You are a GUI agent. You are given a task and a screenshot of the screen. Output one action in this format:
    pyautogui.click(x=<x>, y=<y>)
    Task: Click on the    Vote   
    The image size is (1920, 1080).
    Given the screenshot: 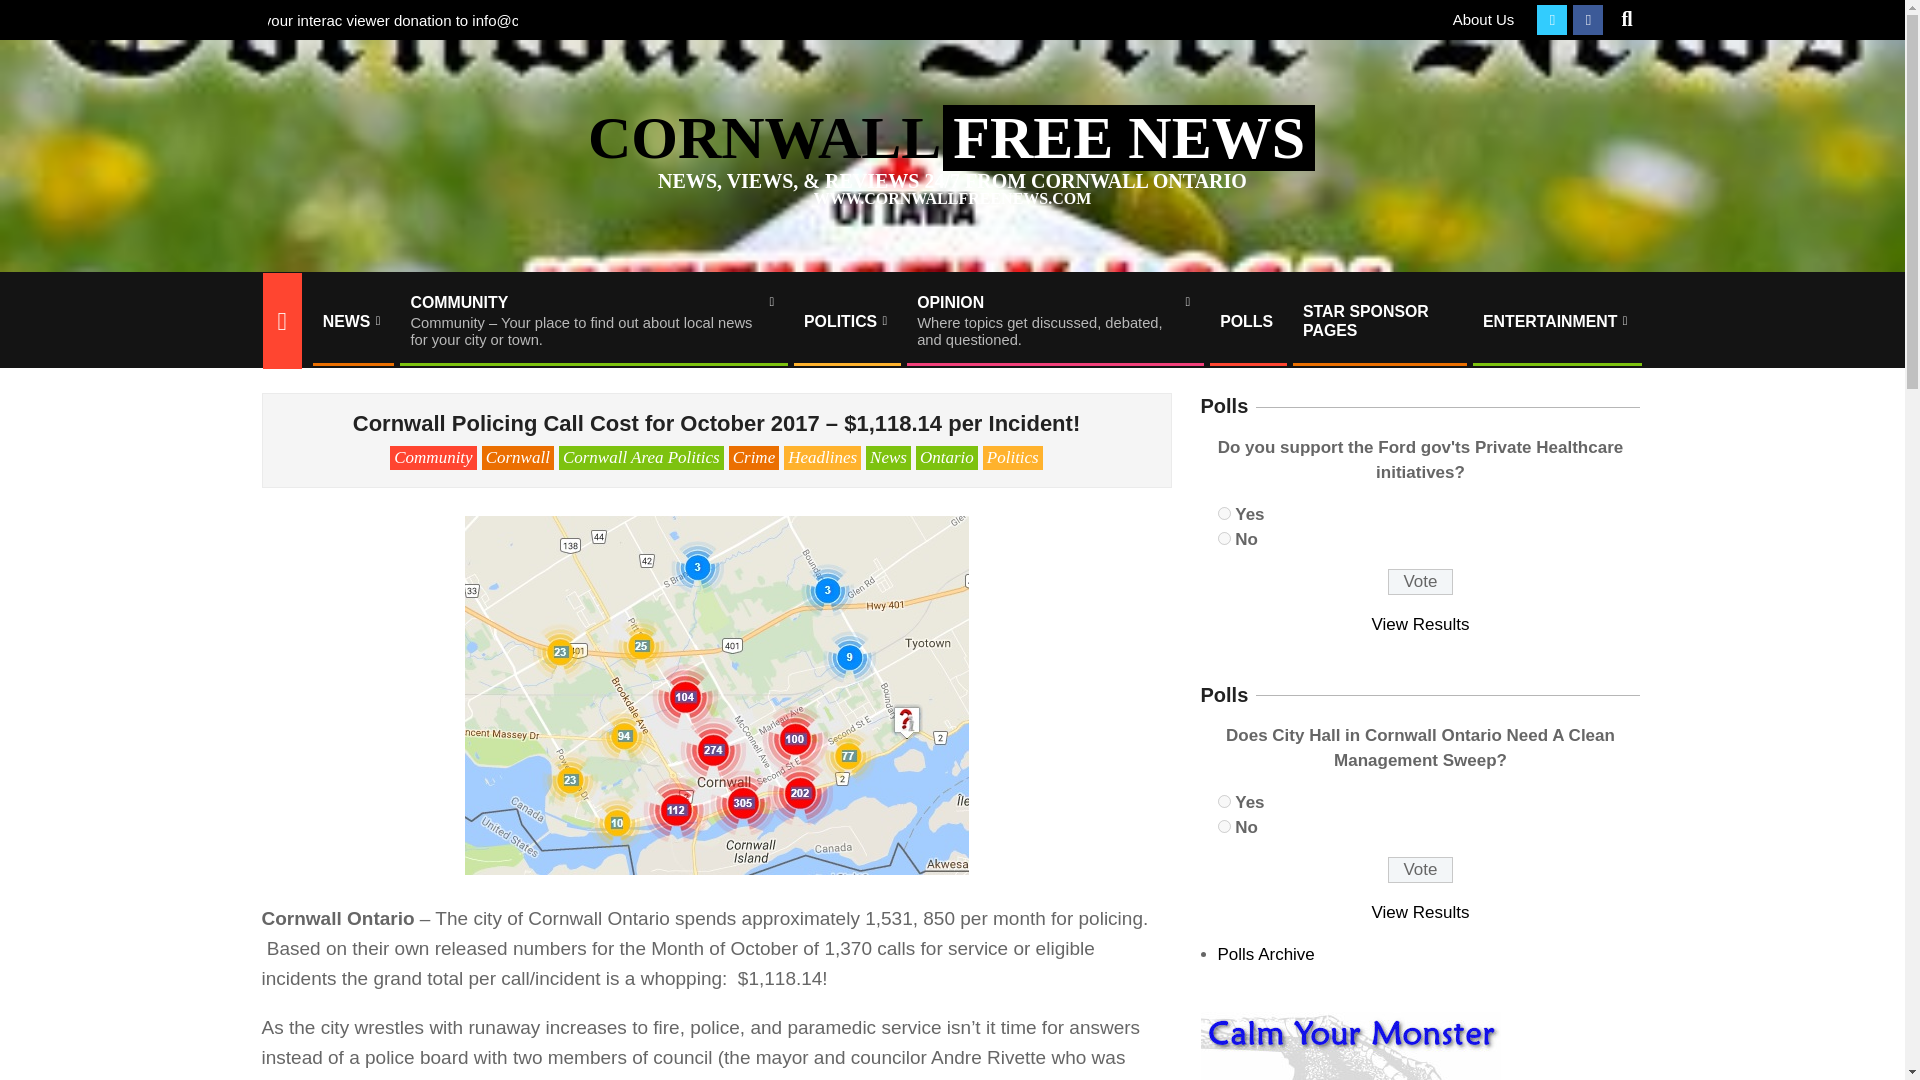 What is the action you would take?
    pyautogui.click(x=1224, y=800)
    